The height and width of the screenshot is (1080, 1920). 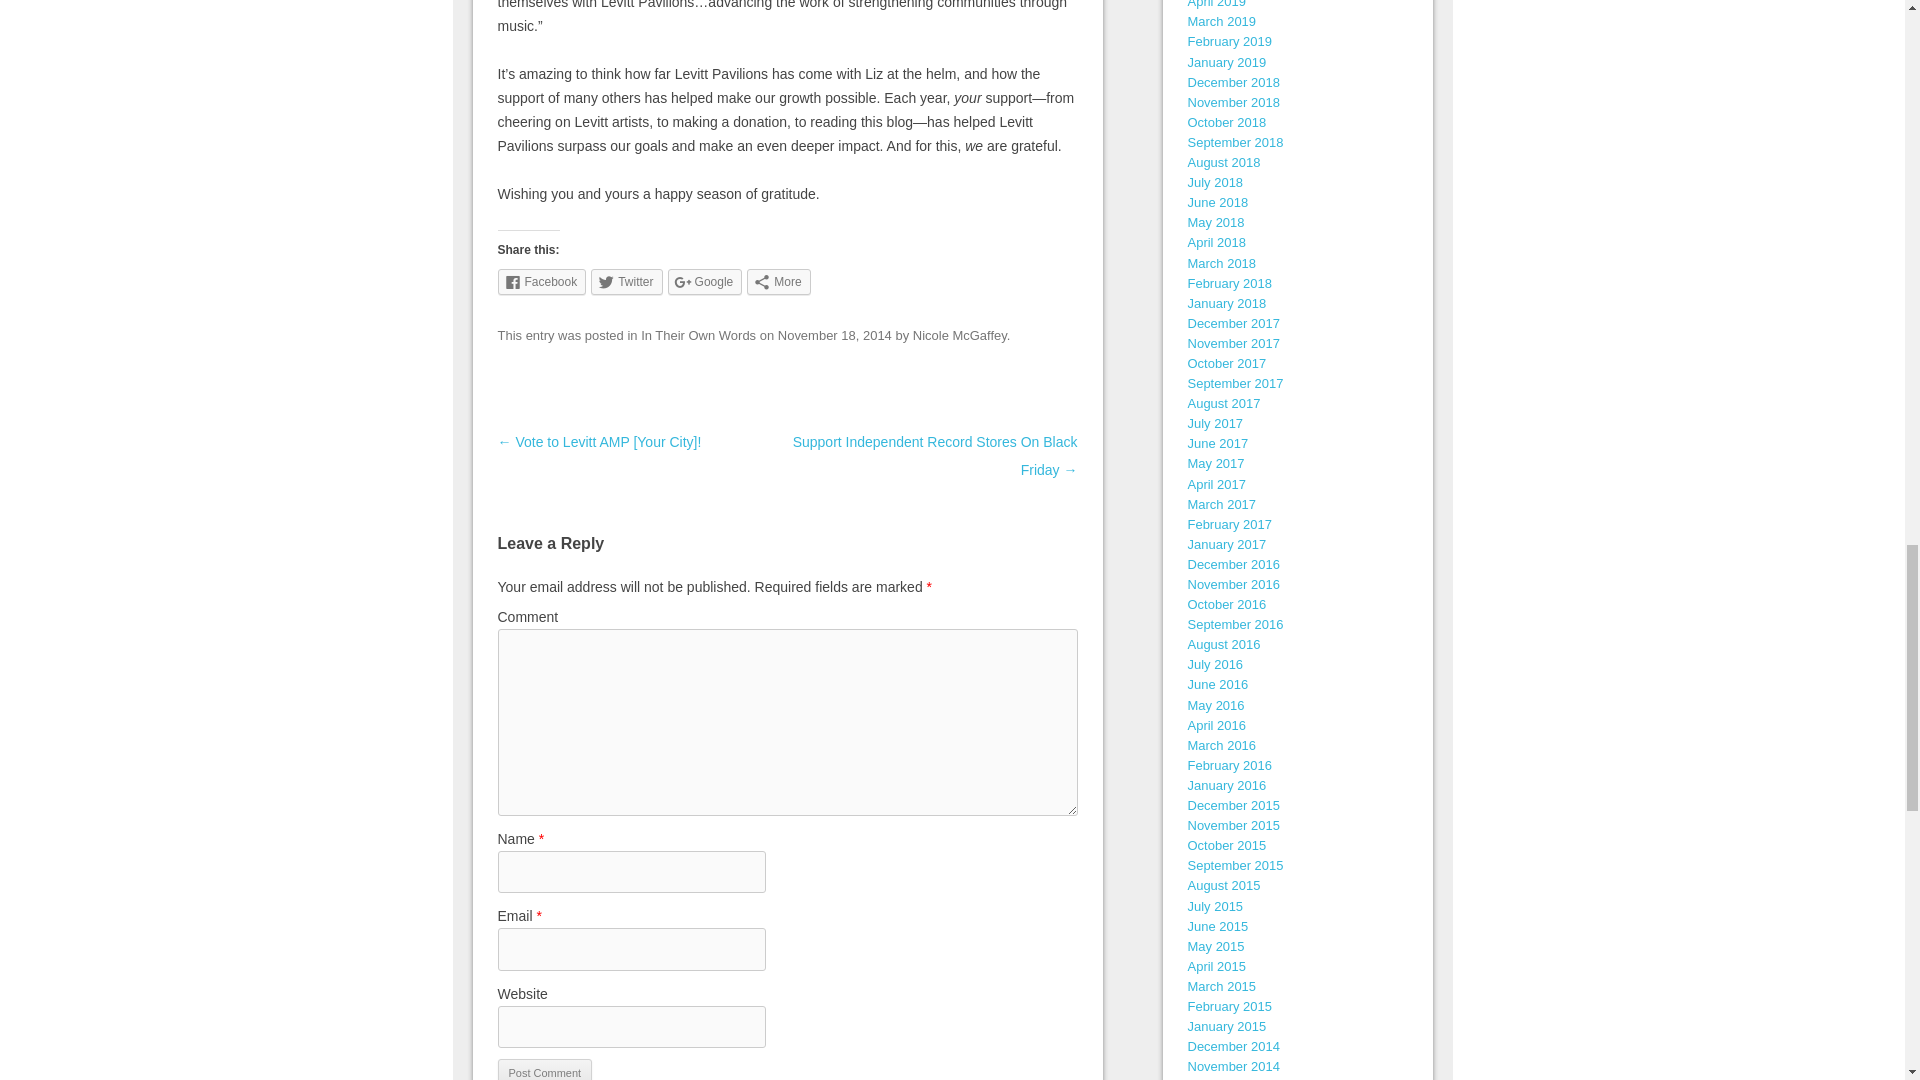 I want to click on 7:31 pm, so click(x=834, y=336).